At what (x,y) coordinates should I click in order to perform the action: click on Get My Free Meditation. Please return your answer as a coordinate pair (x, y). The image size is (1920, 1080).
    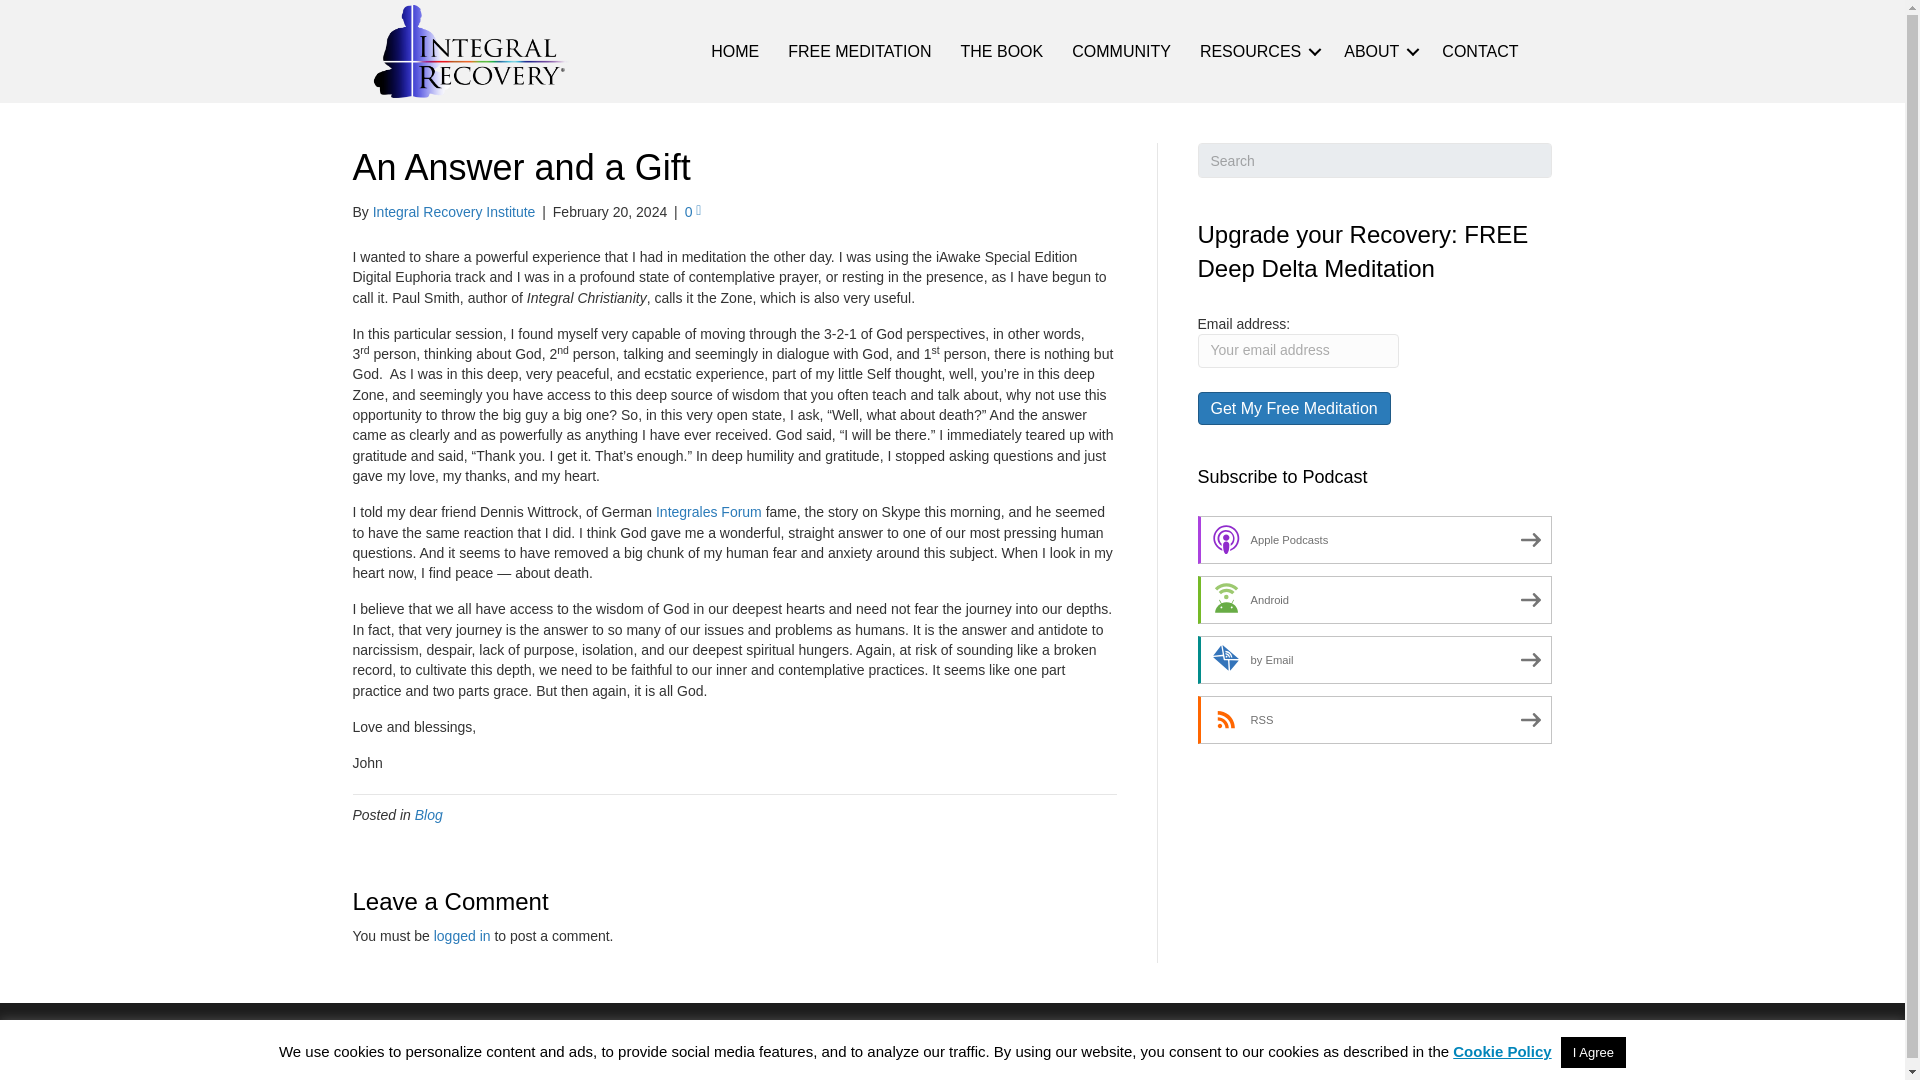
    Looking at the image, I should click on (1294, 408).